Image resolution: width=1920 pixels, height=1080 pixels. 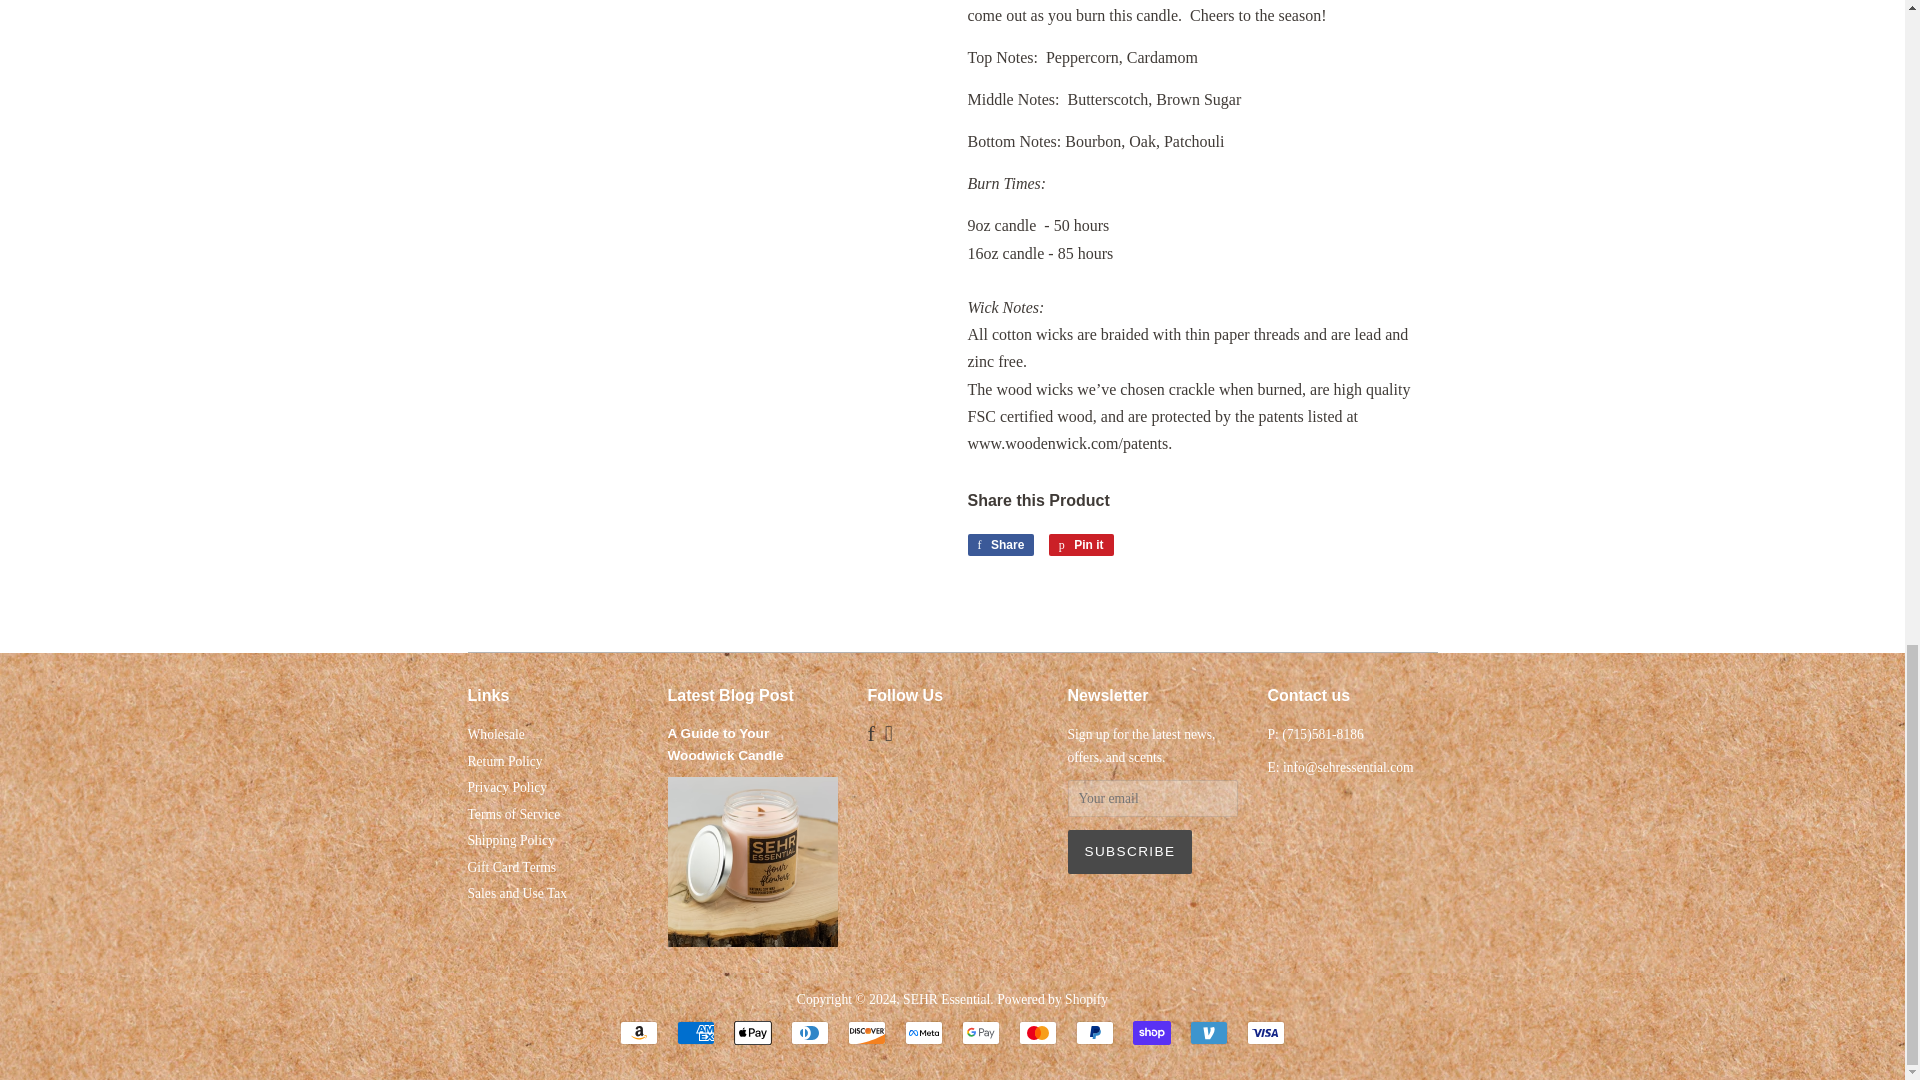 What do you see at coordinates (1080, 544) in the screenshot?
I see `Wholesale` at bounding box center [1080, 544].